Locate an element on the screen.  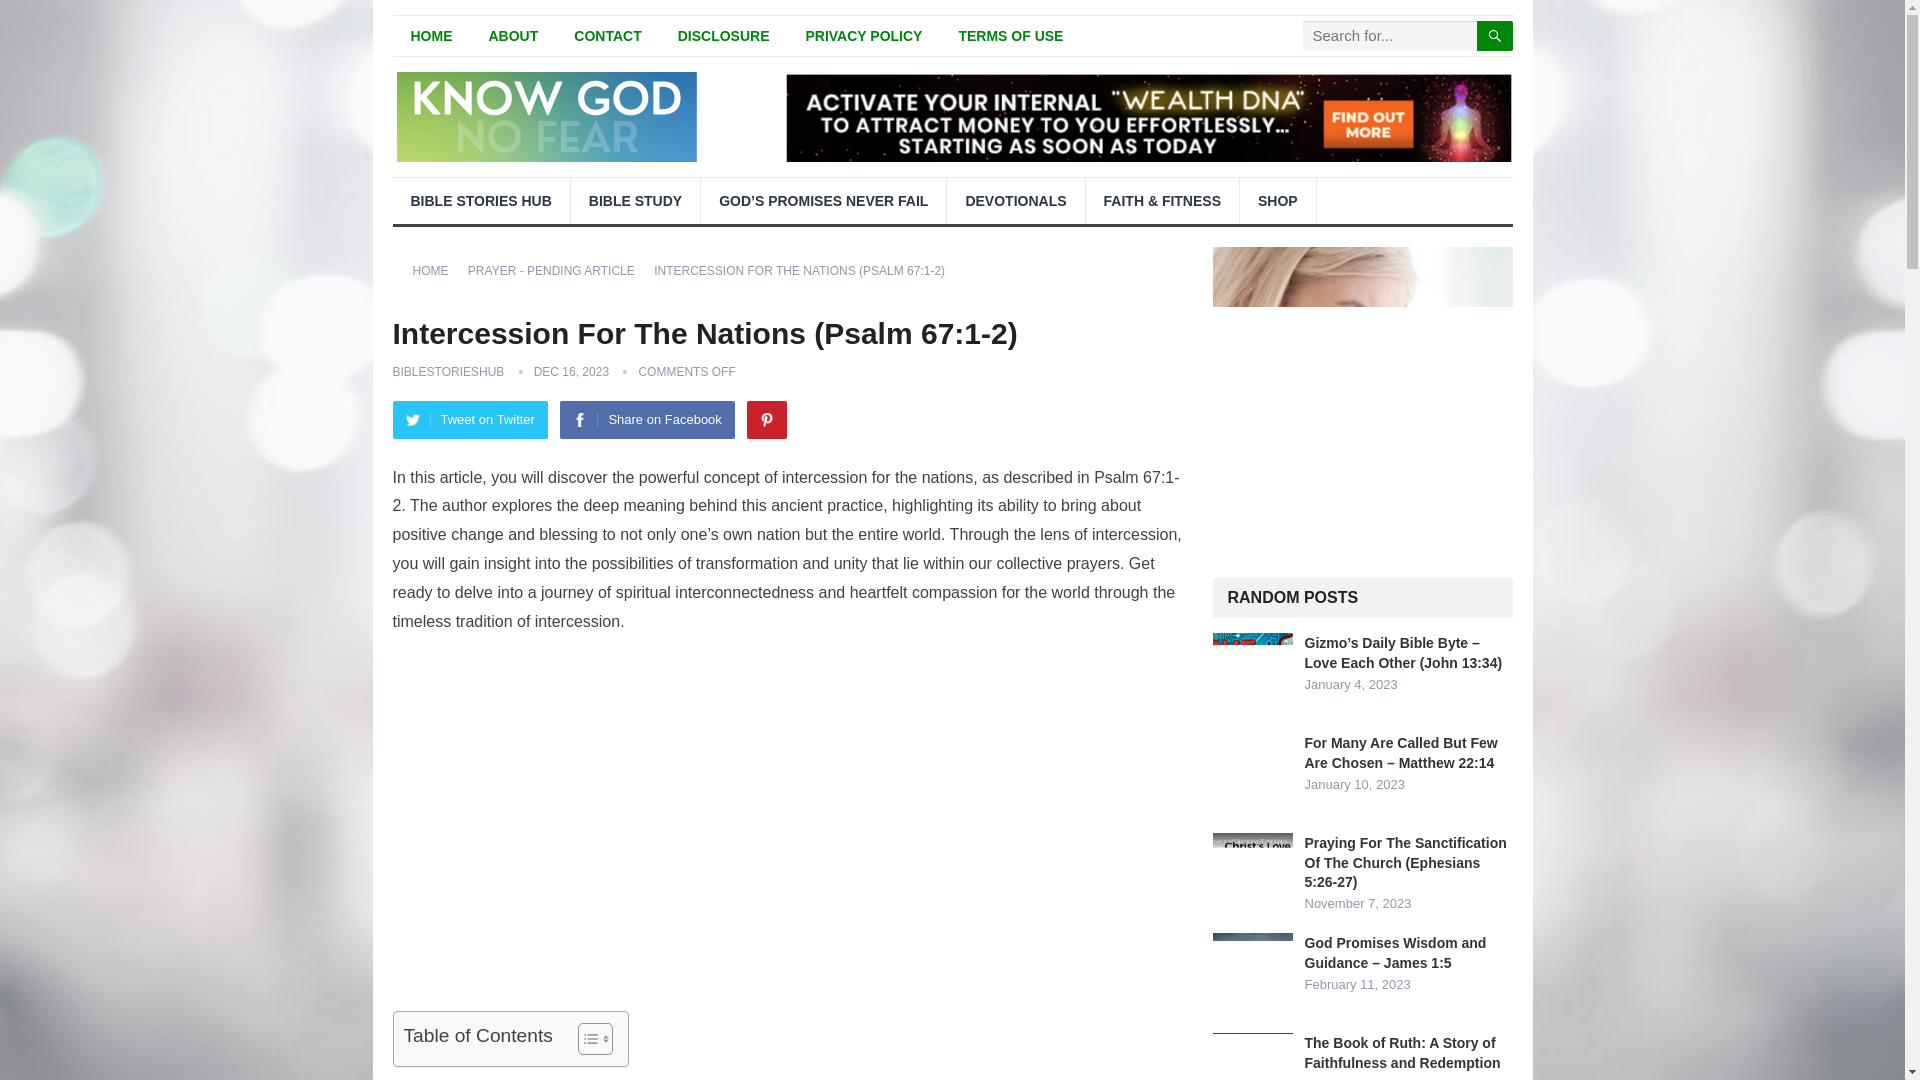
Tweet on Twitter is located at coordinates (469, 419).